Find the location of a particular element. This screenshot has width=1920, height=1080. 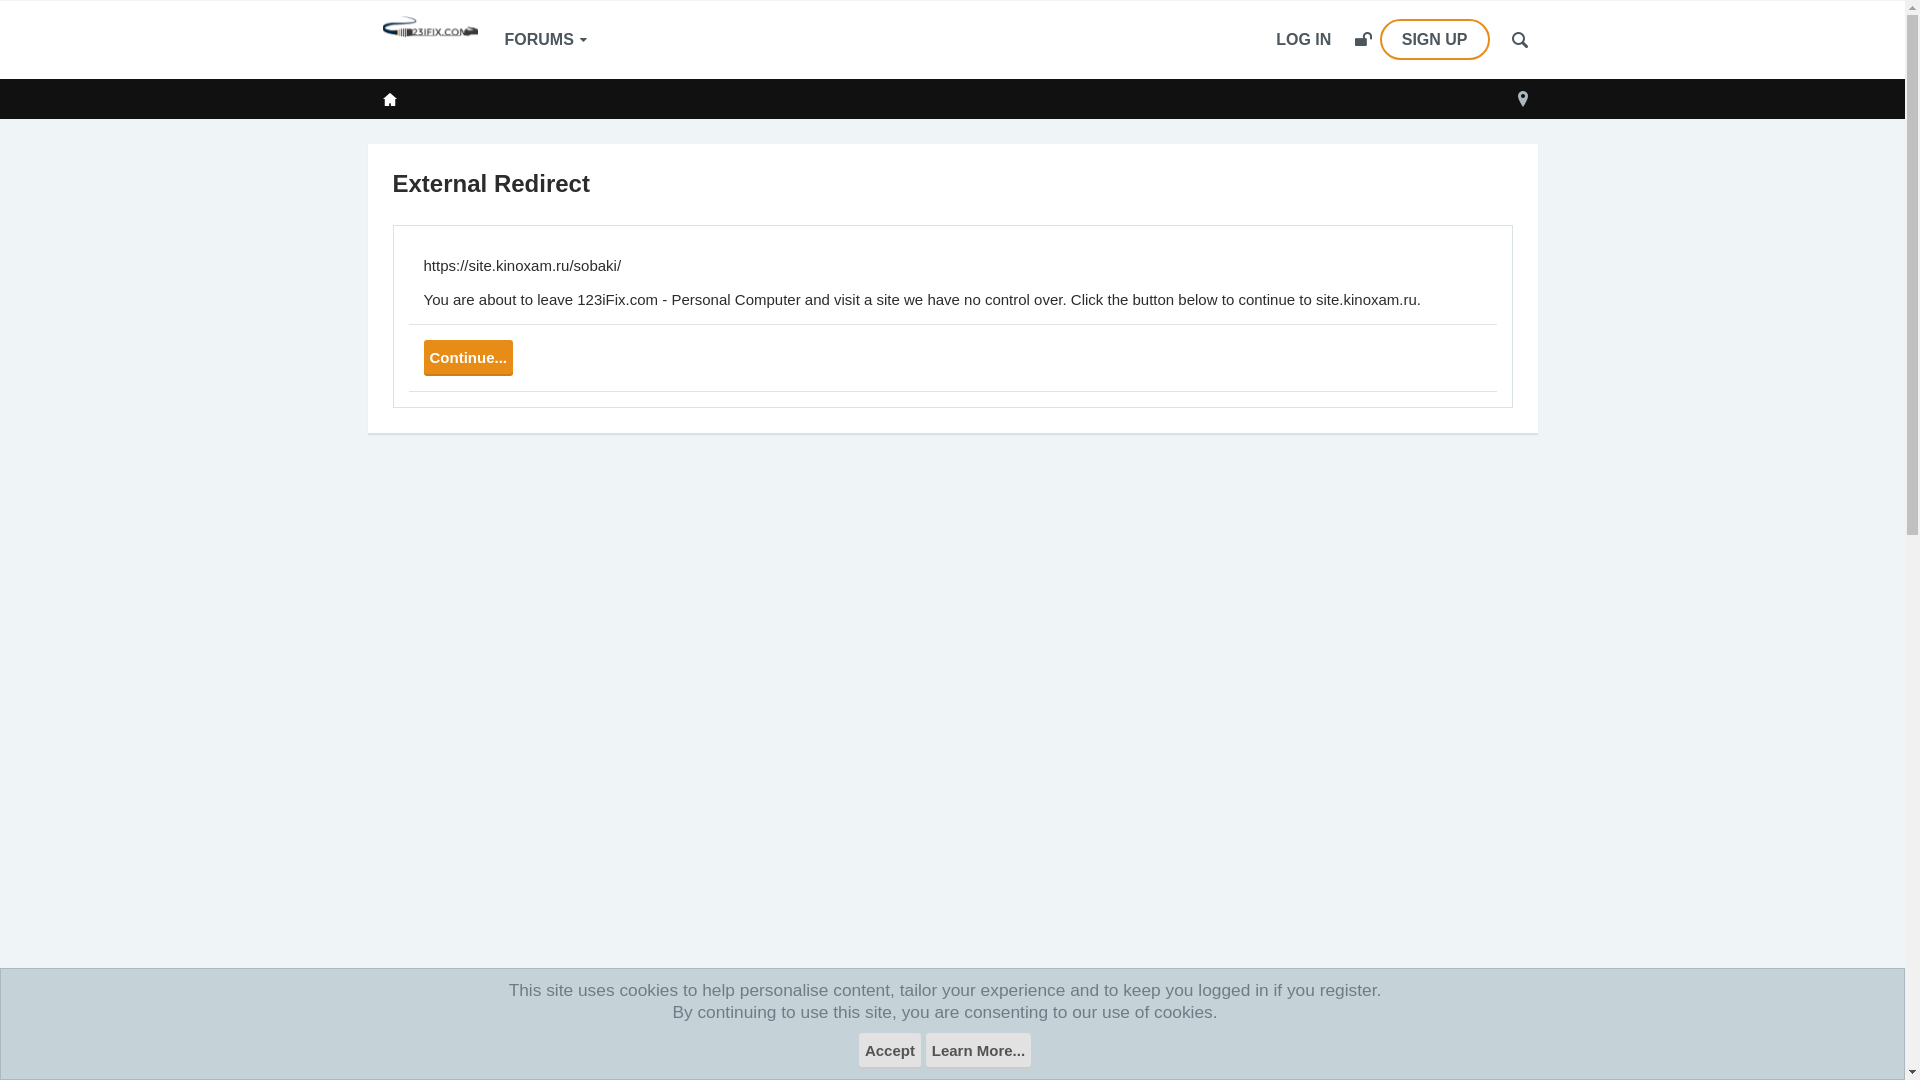

FORUMS is located at coordinates (546, 40).